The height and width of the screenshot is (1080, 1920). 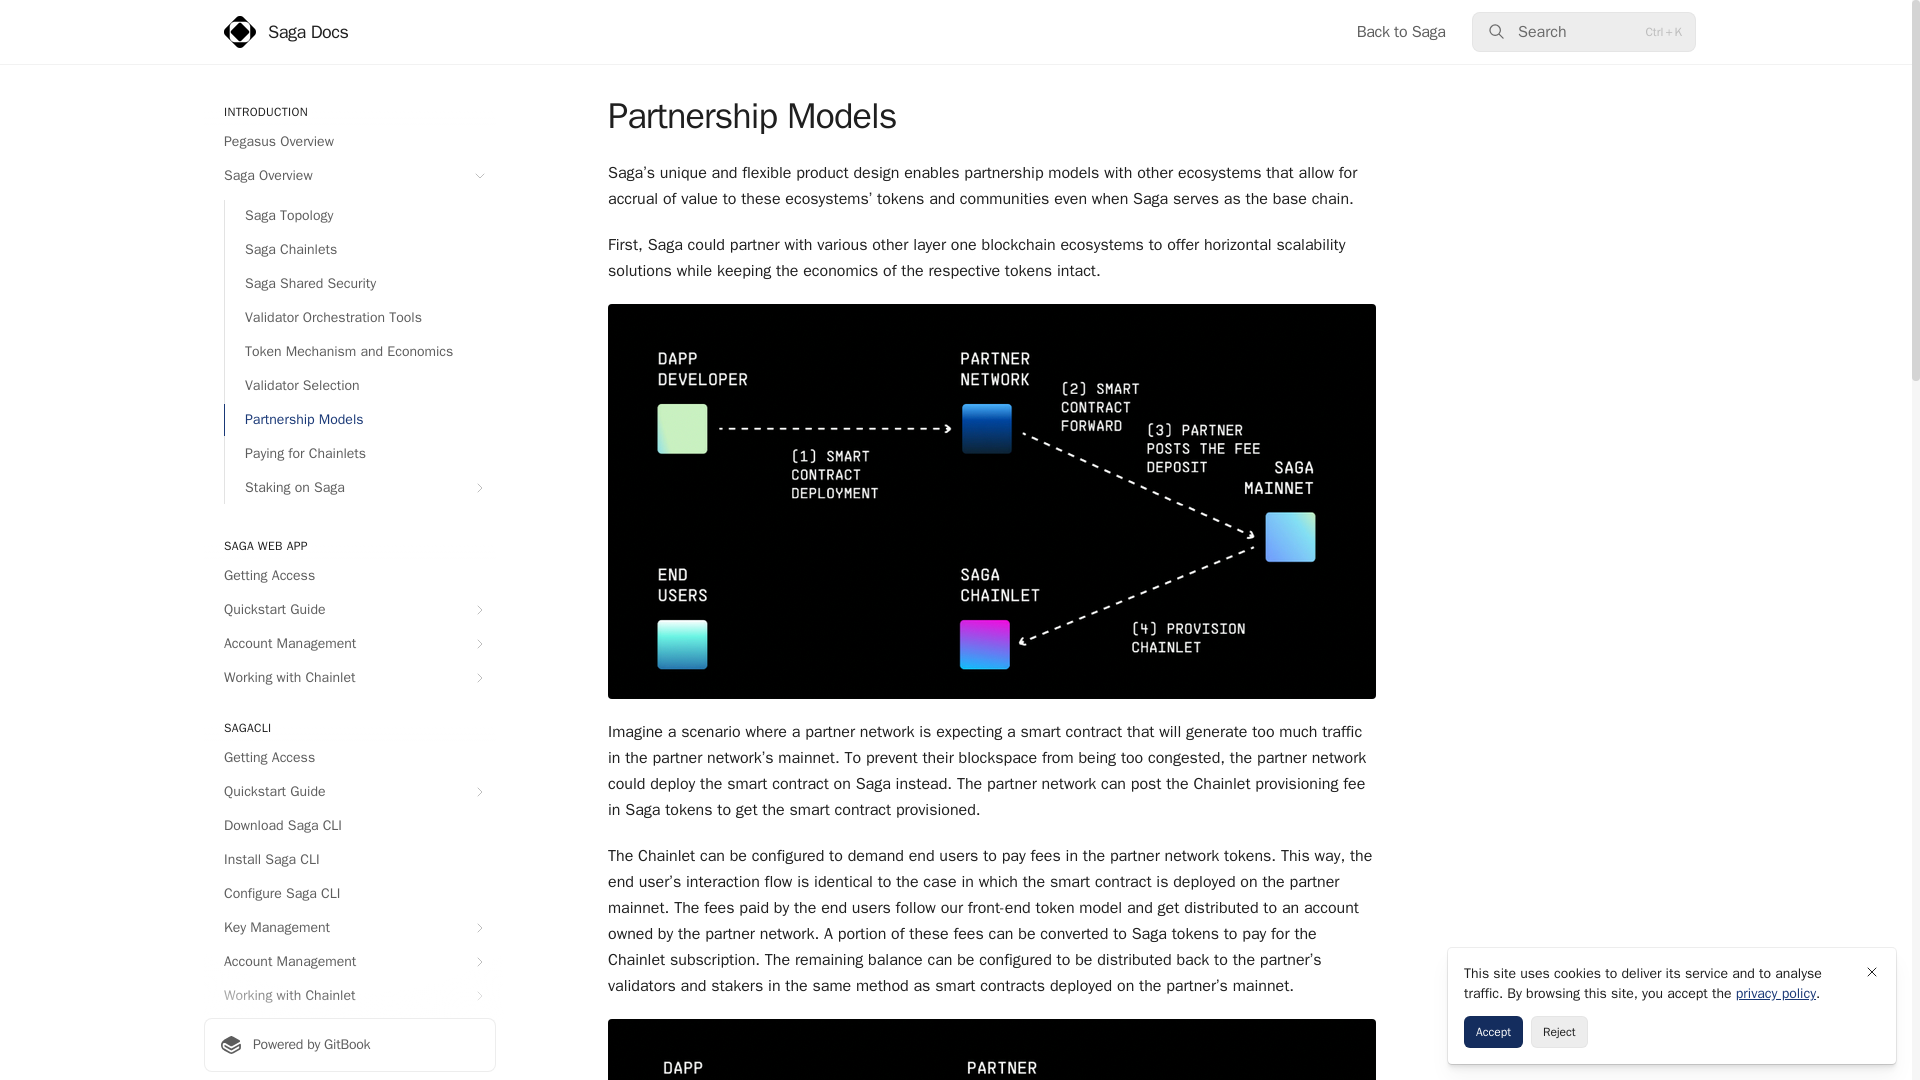 I want to click on Download Saga CLI, so click(x=349, y=826).